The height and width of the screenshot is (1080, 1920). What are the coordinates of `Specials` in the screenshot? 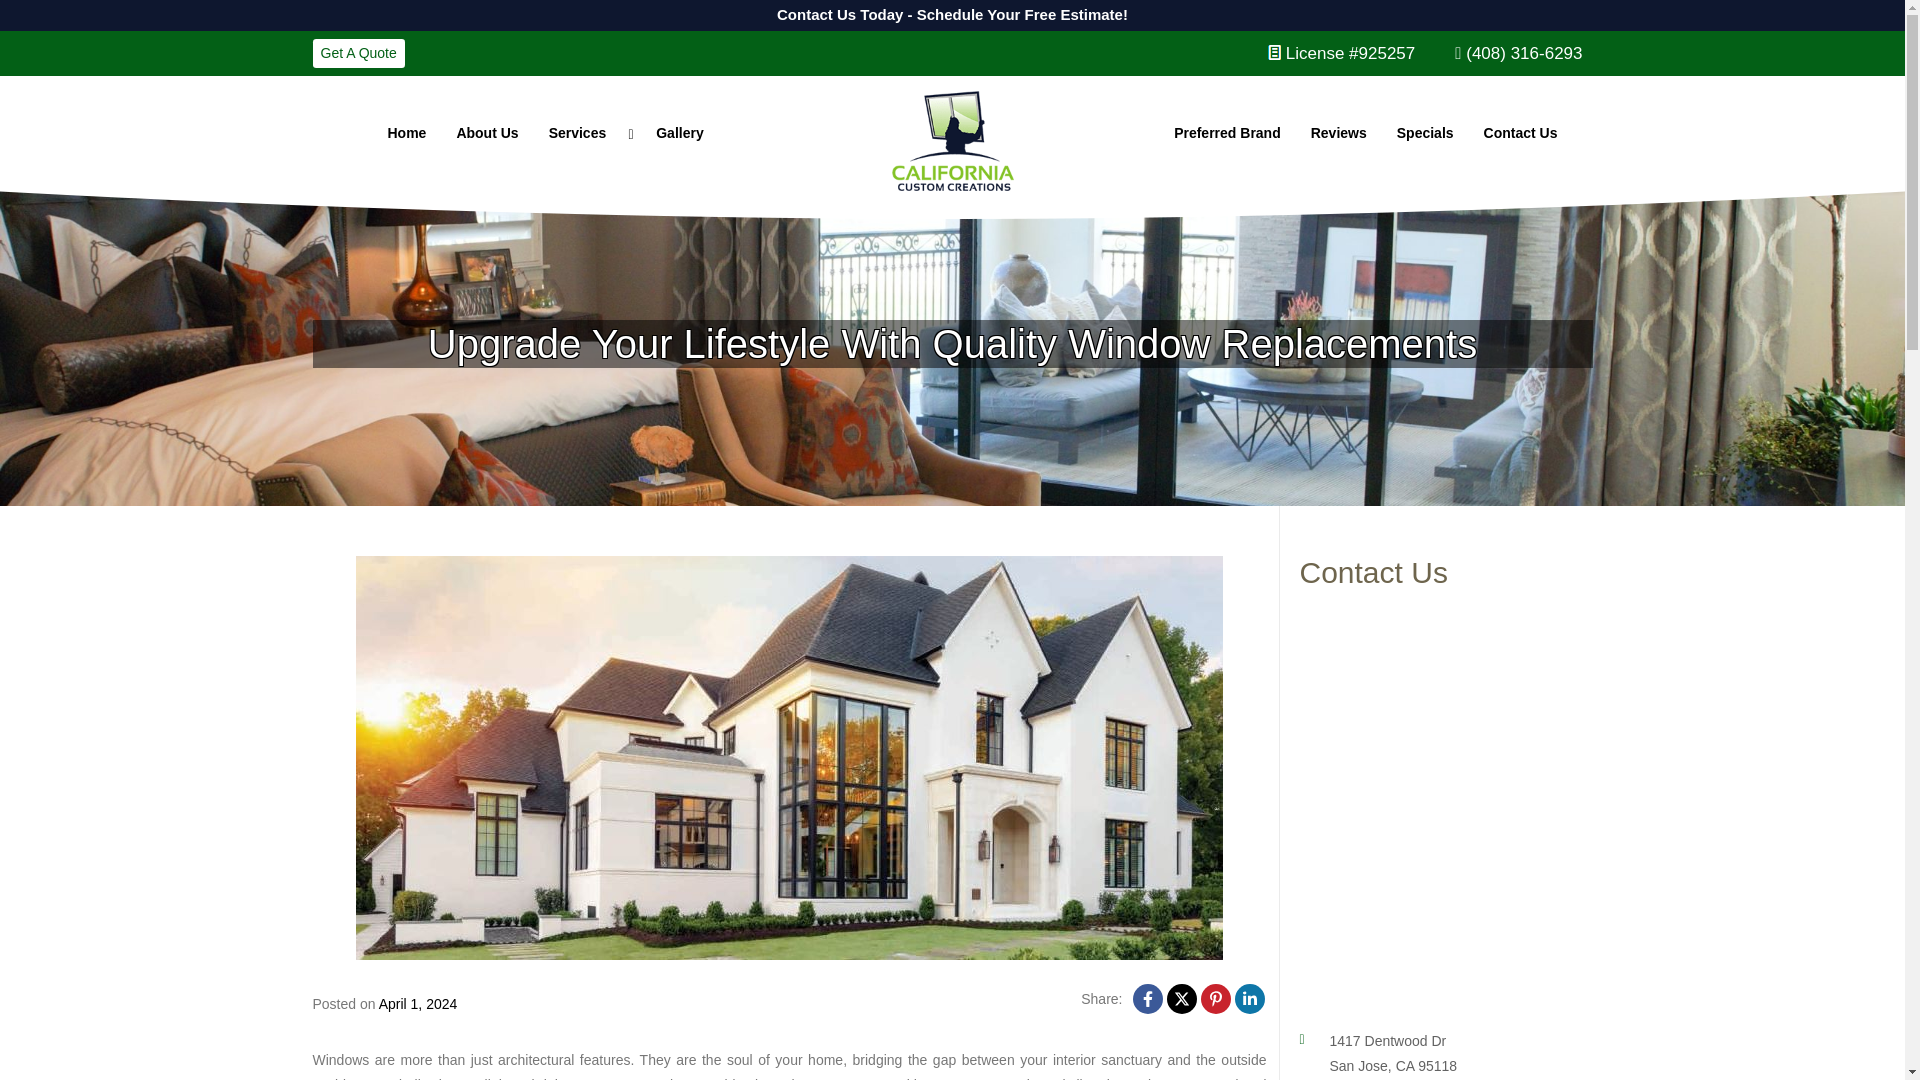 It's located at (1425, 133).